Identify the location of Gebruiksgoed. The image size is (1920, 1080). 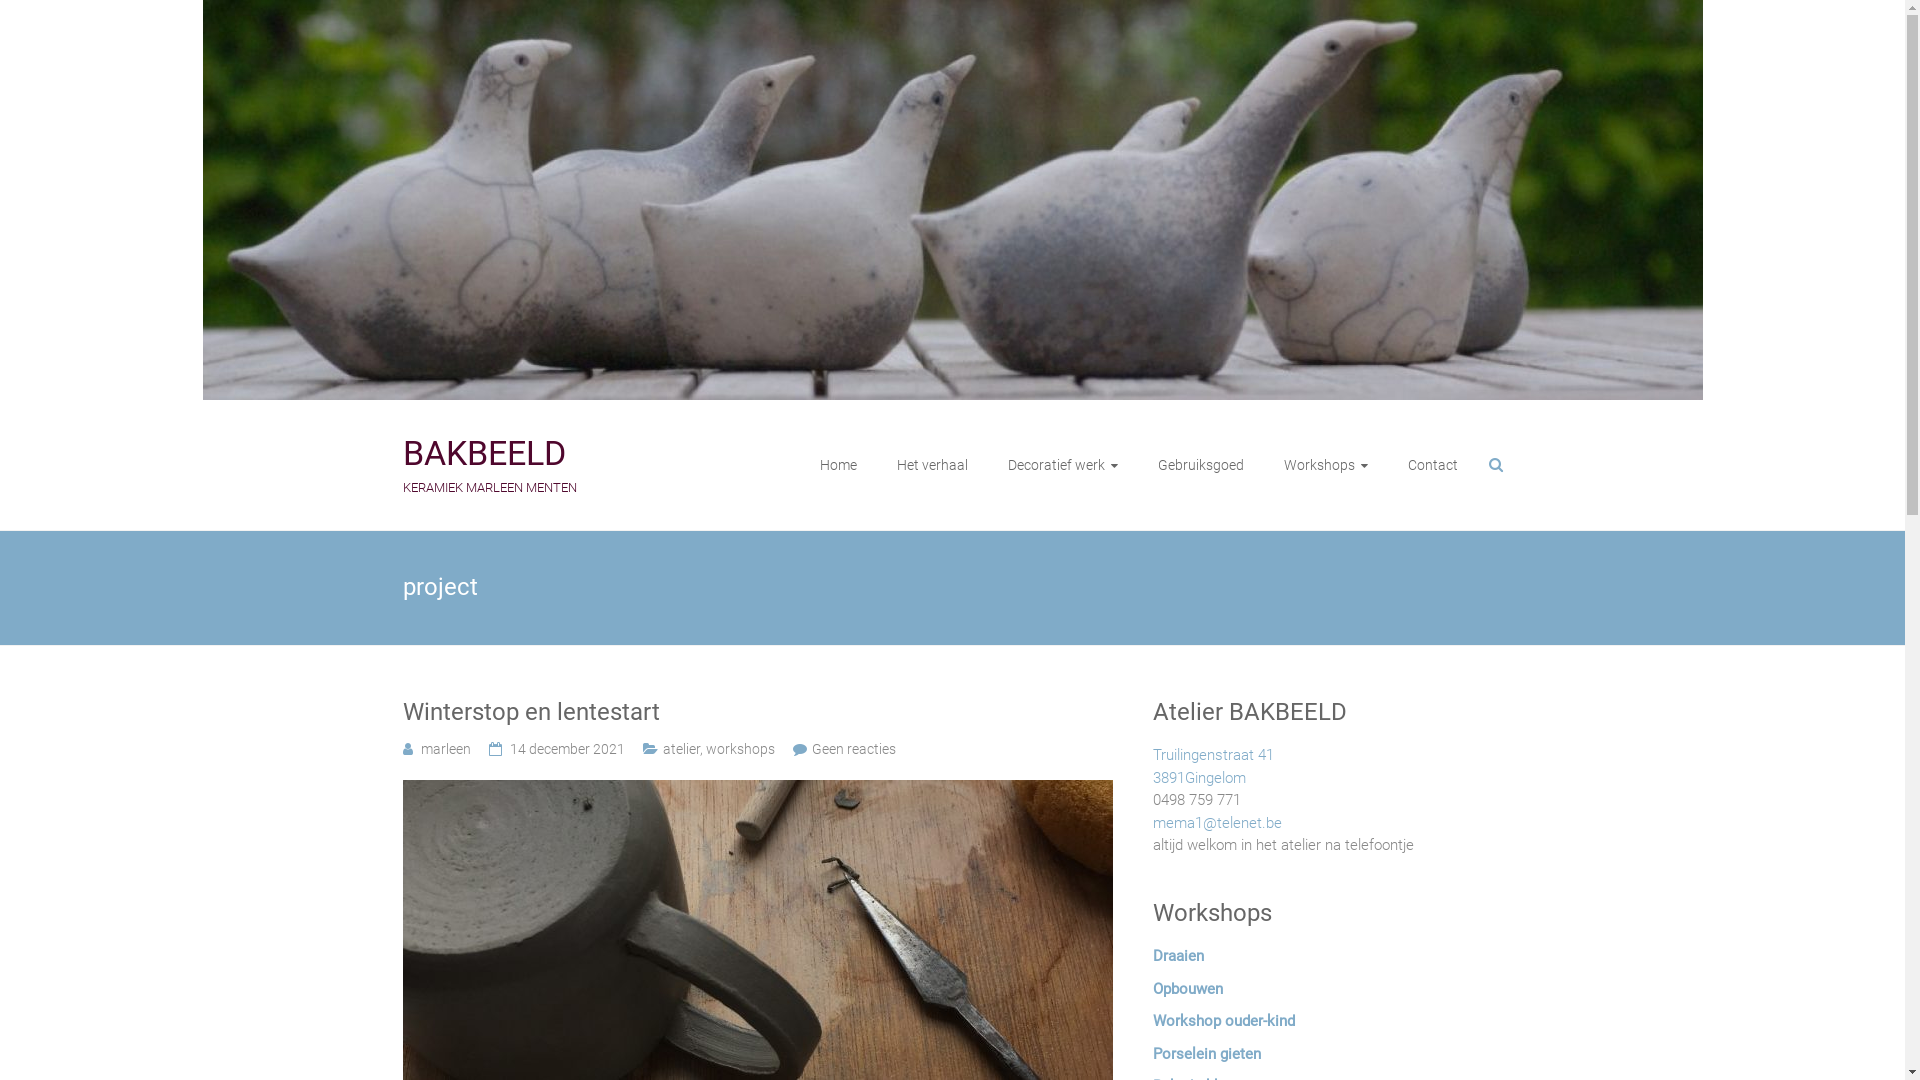
(1201, 465).